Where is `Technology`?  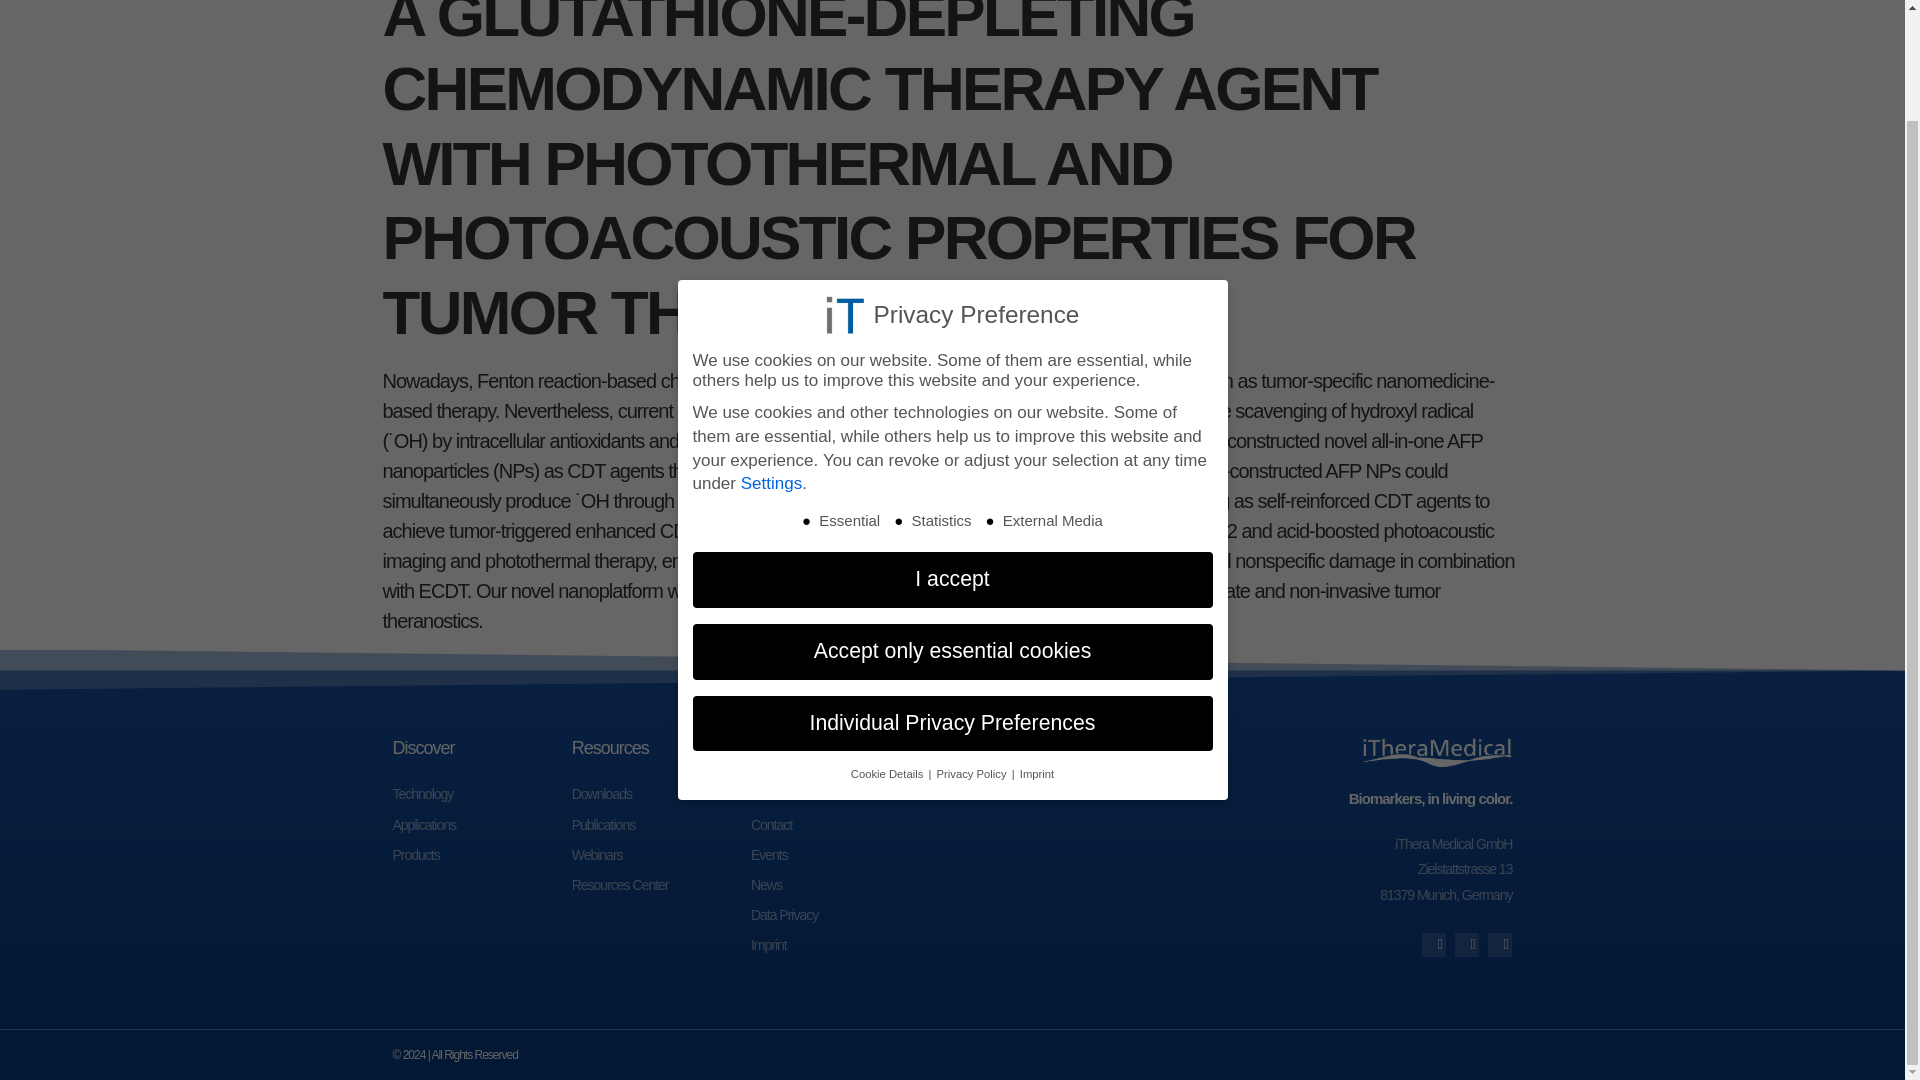 Technology is located at coordinates (480, 794).